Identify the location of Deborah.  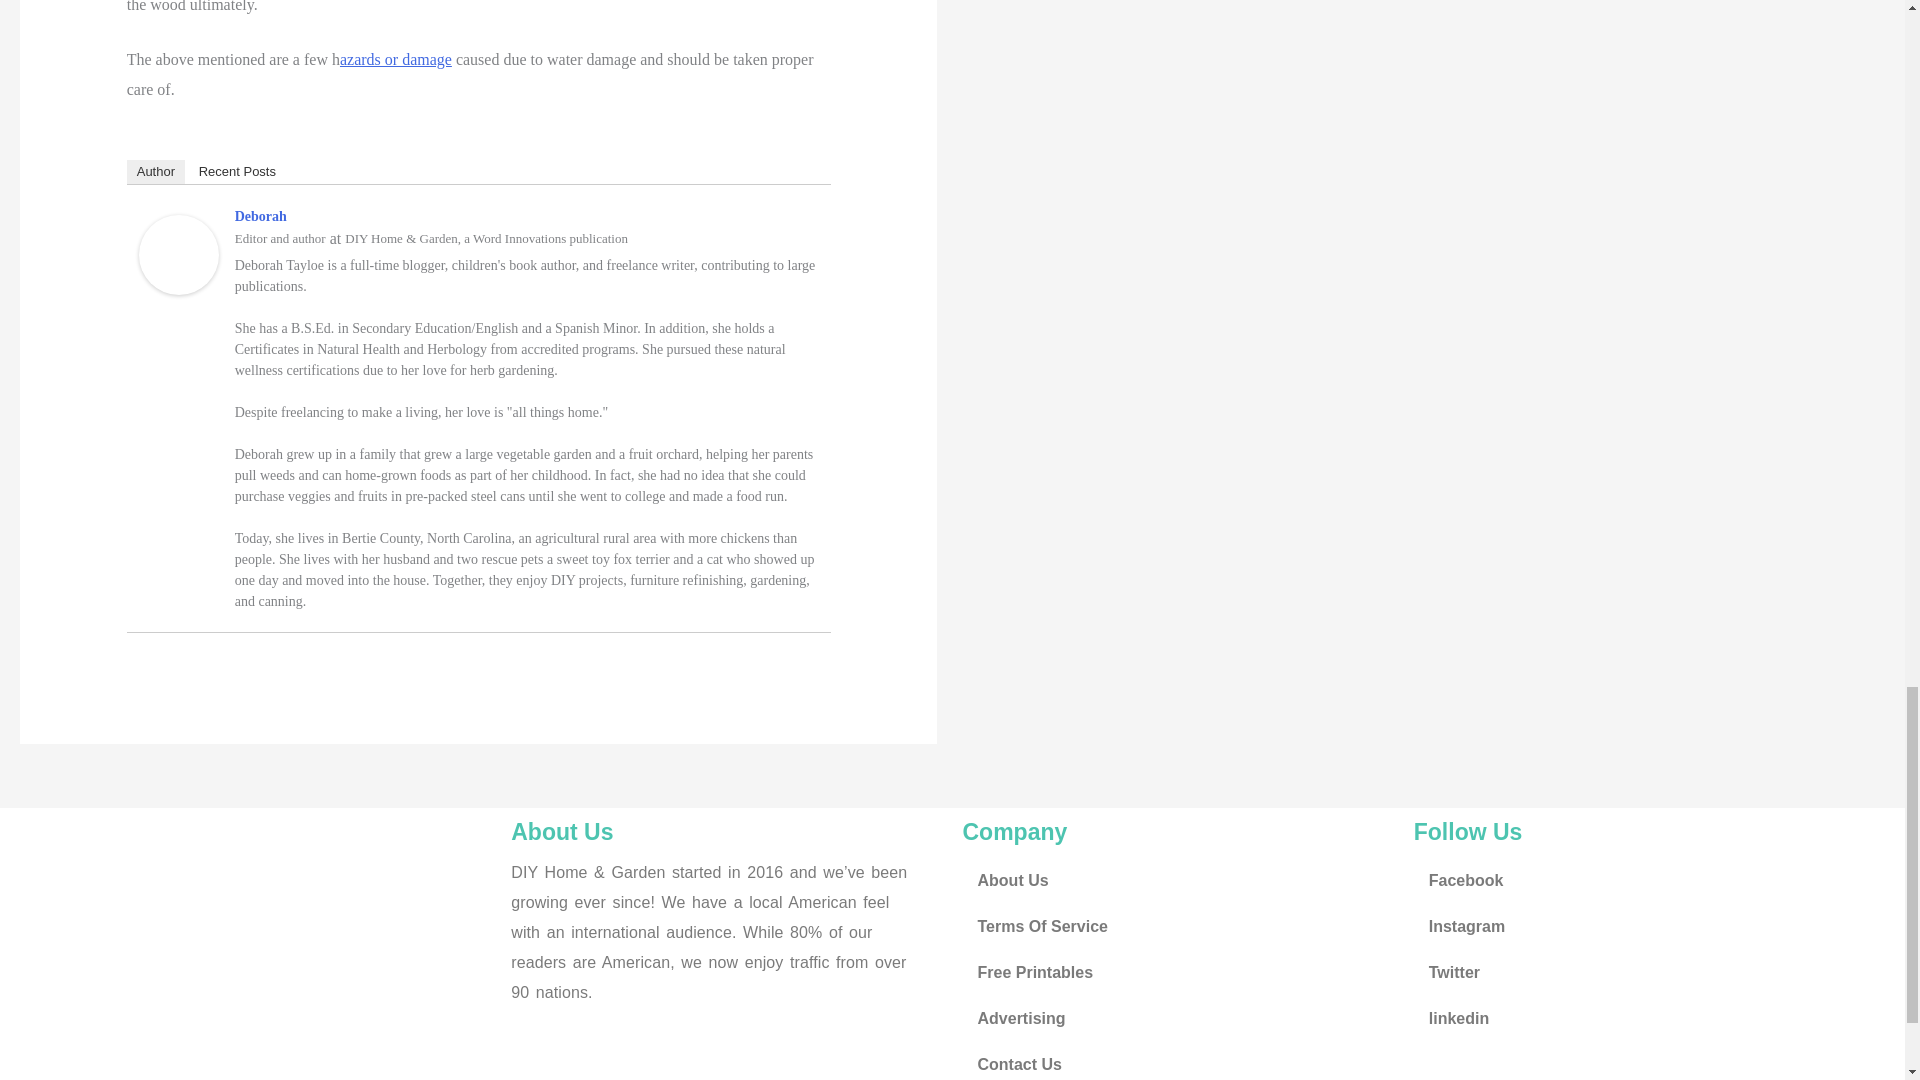
(178, 254).